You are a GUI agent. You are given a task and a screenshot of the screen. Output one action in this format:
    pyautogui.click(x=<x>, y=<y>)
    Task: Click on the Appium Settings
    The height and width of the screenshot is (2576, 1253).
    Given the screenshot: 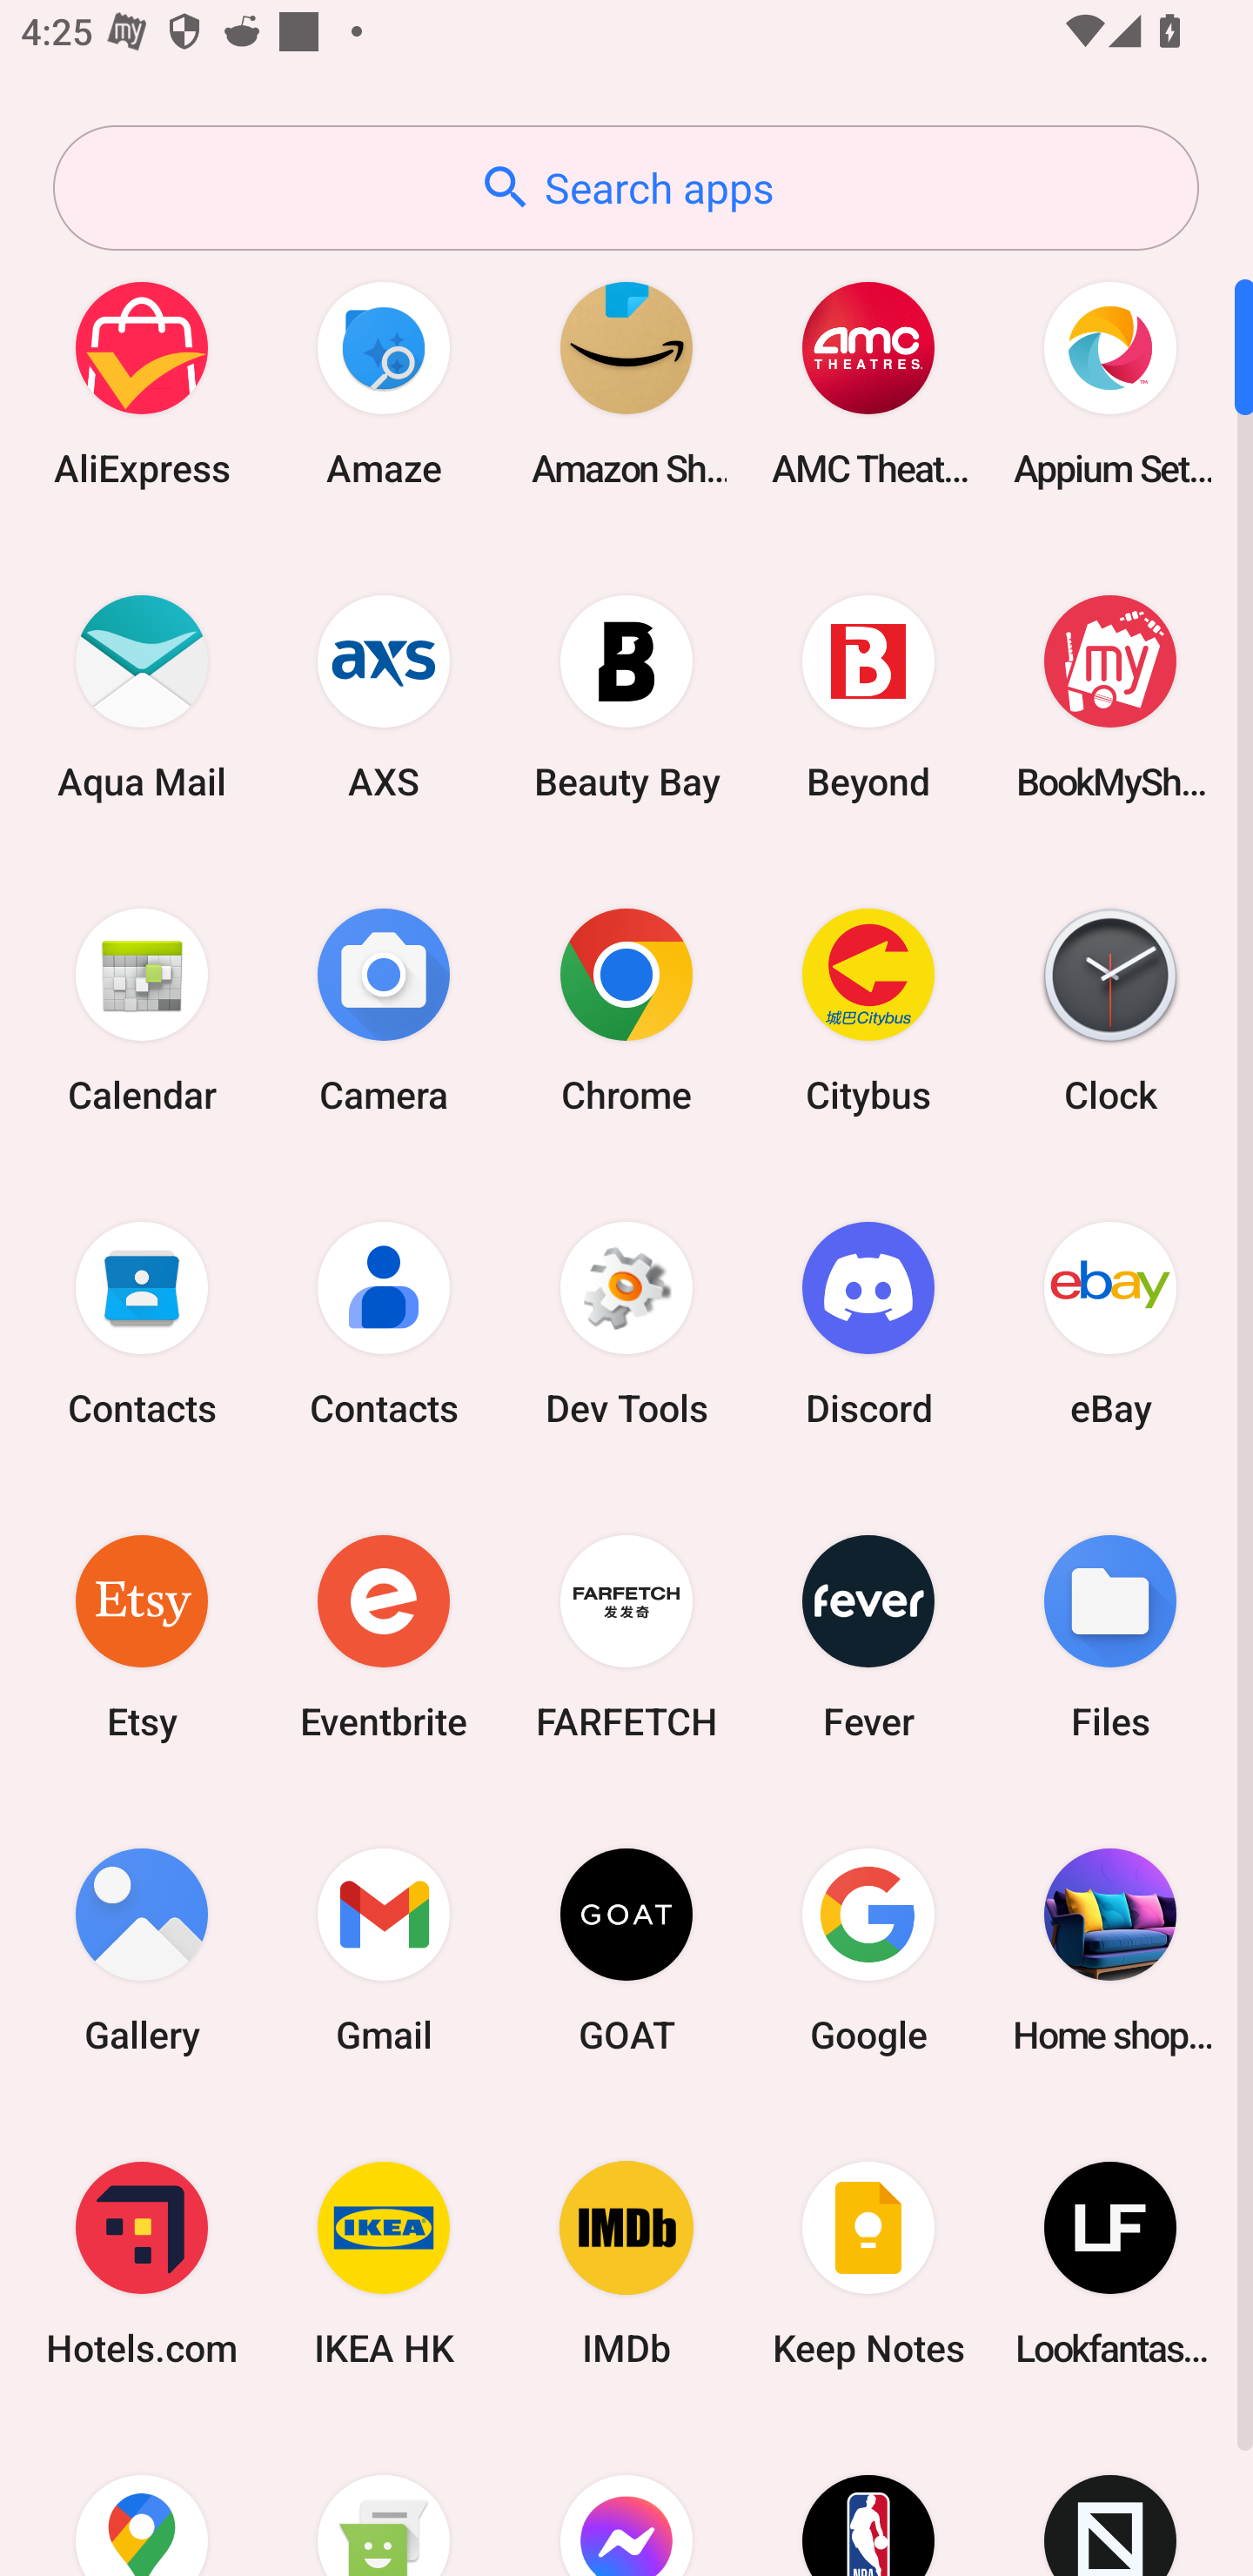 What is the action you would take?
    pyautogui.click(x=1110, y=383)
    